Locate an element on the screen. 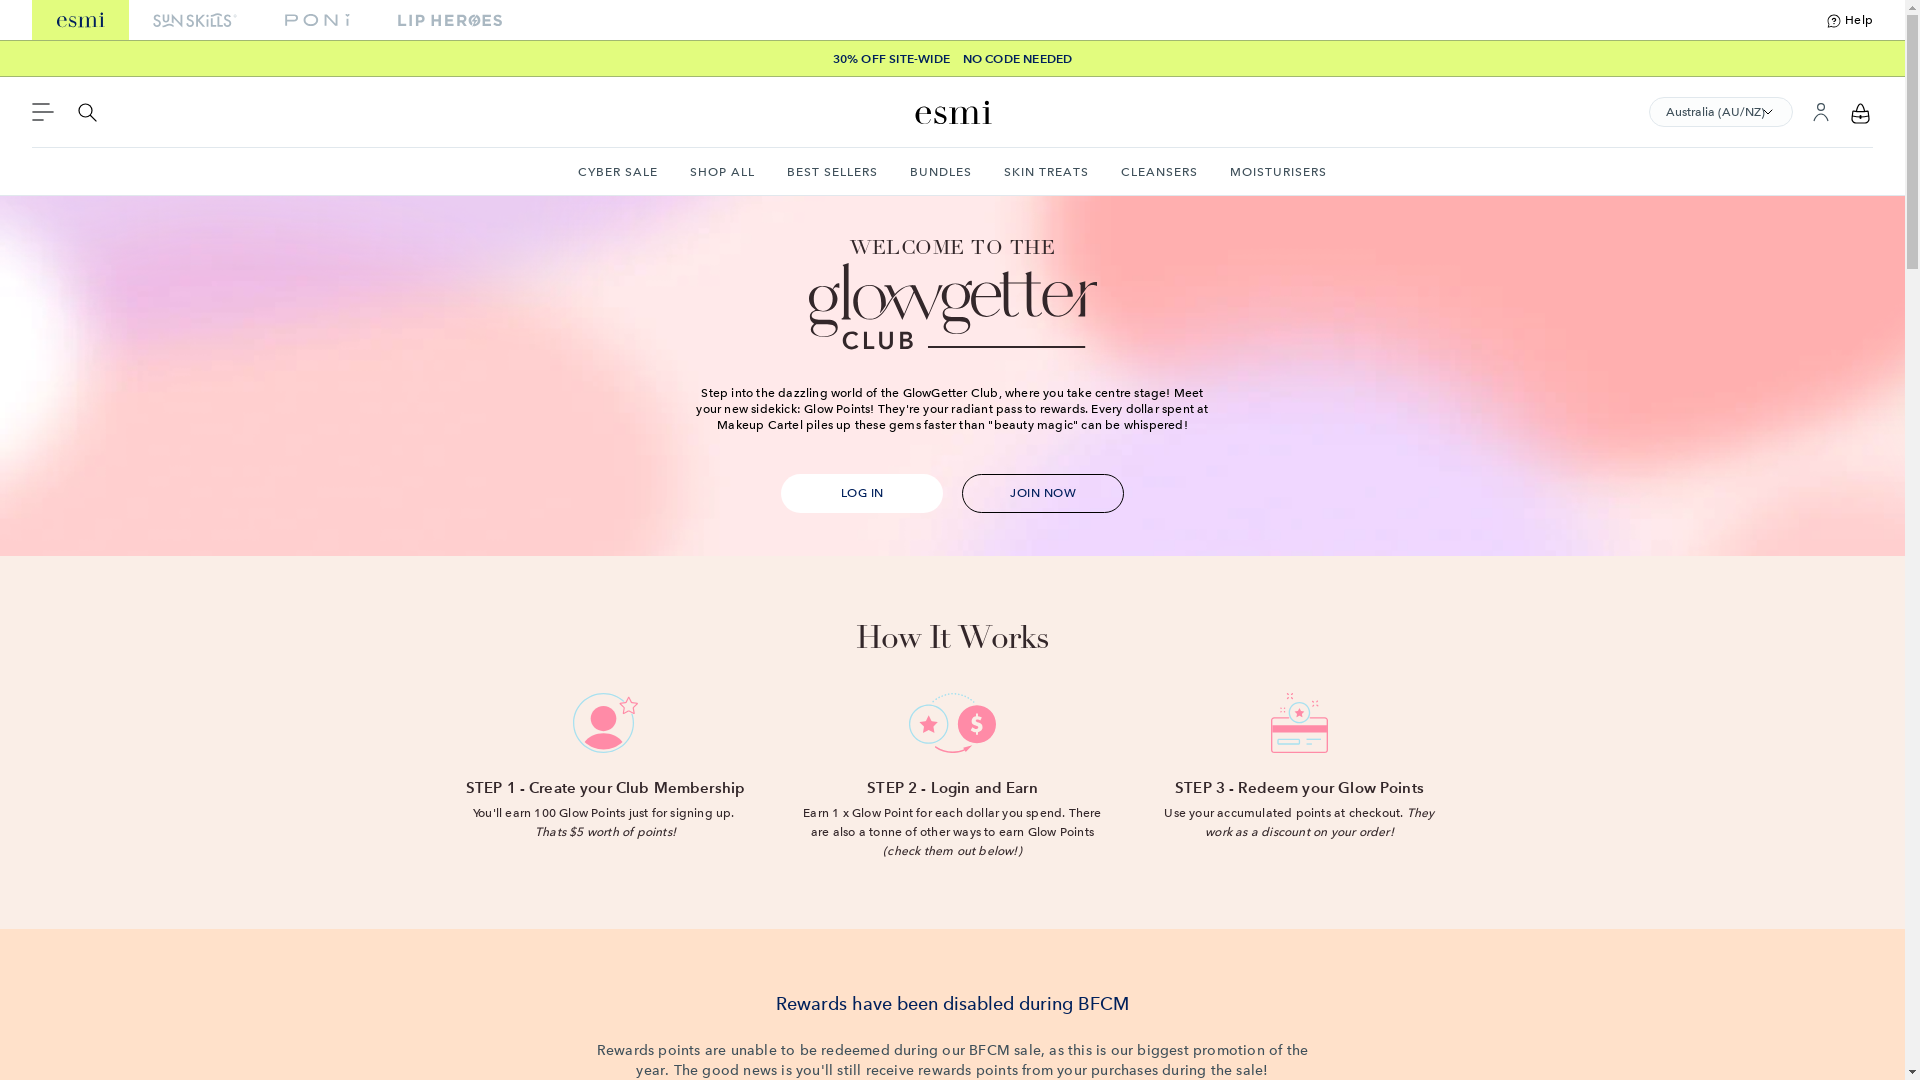 The height and width of the screenshot is (1080, 1920). Help is located at coordinates (1850, 20).